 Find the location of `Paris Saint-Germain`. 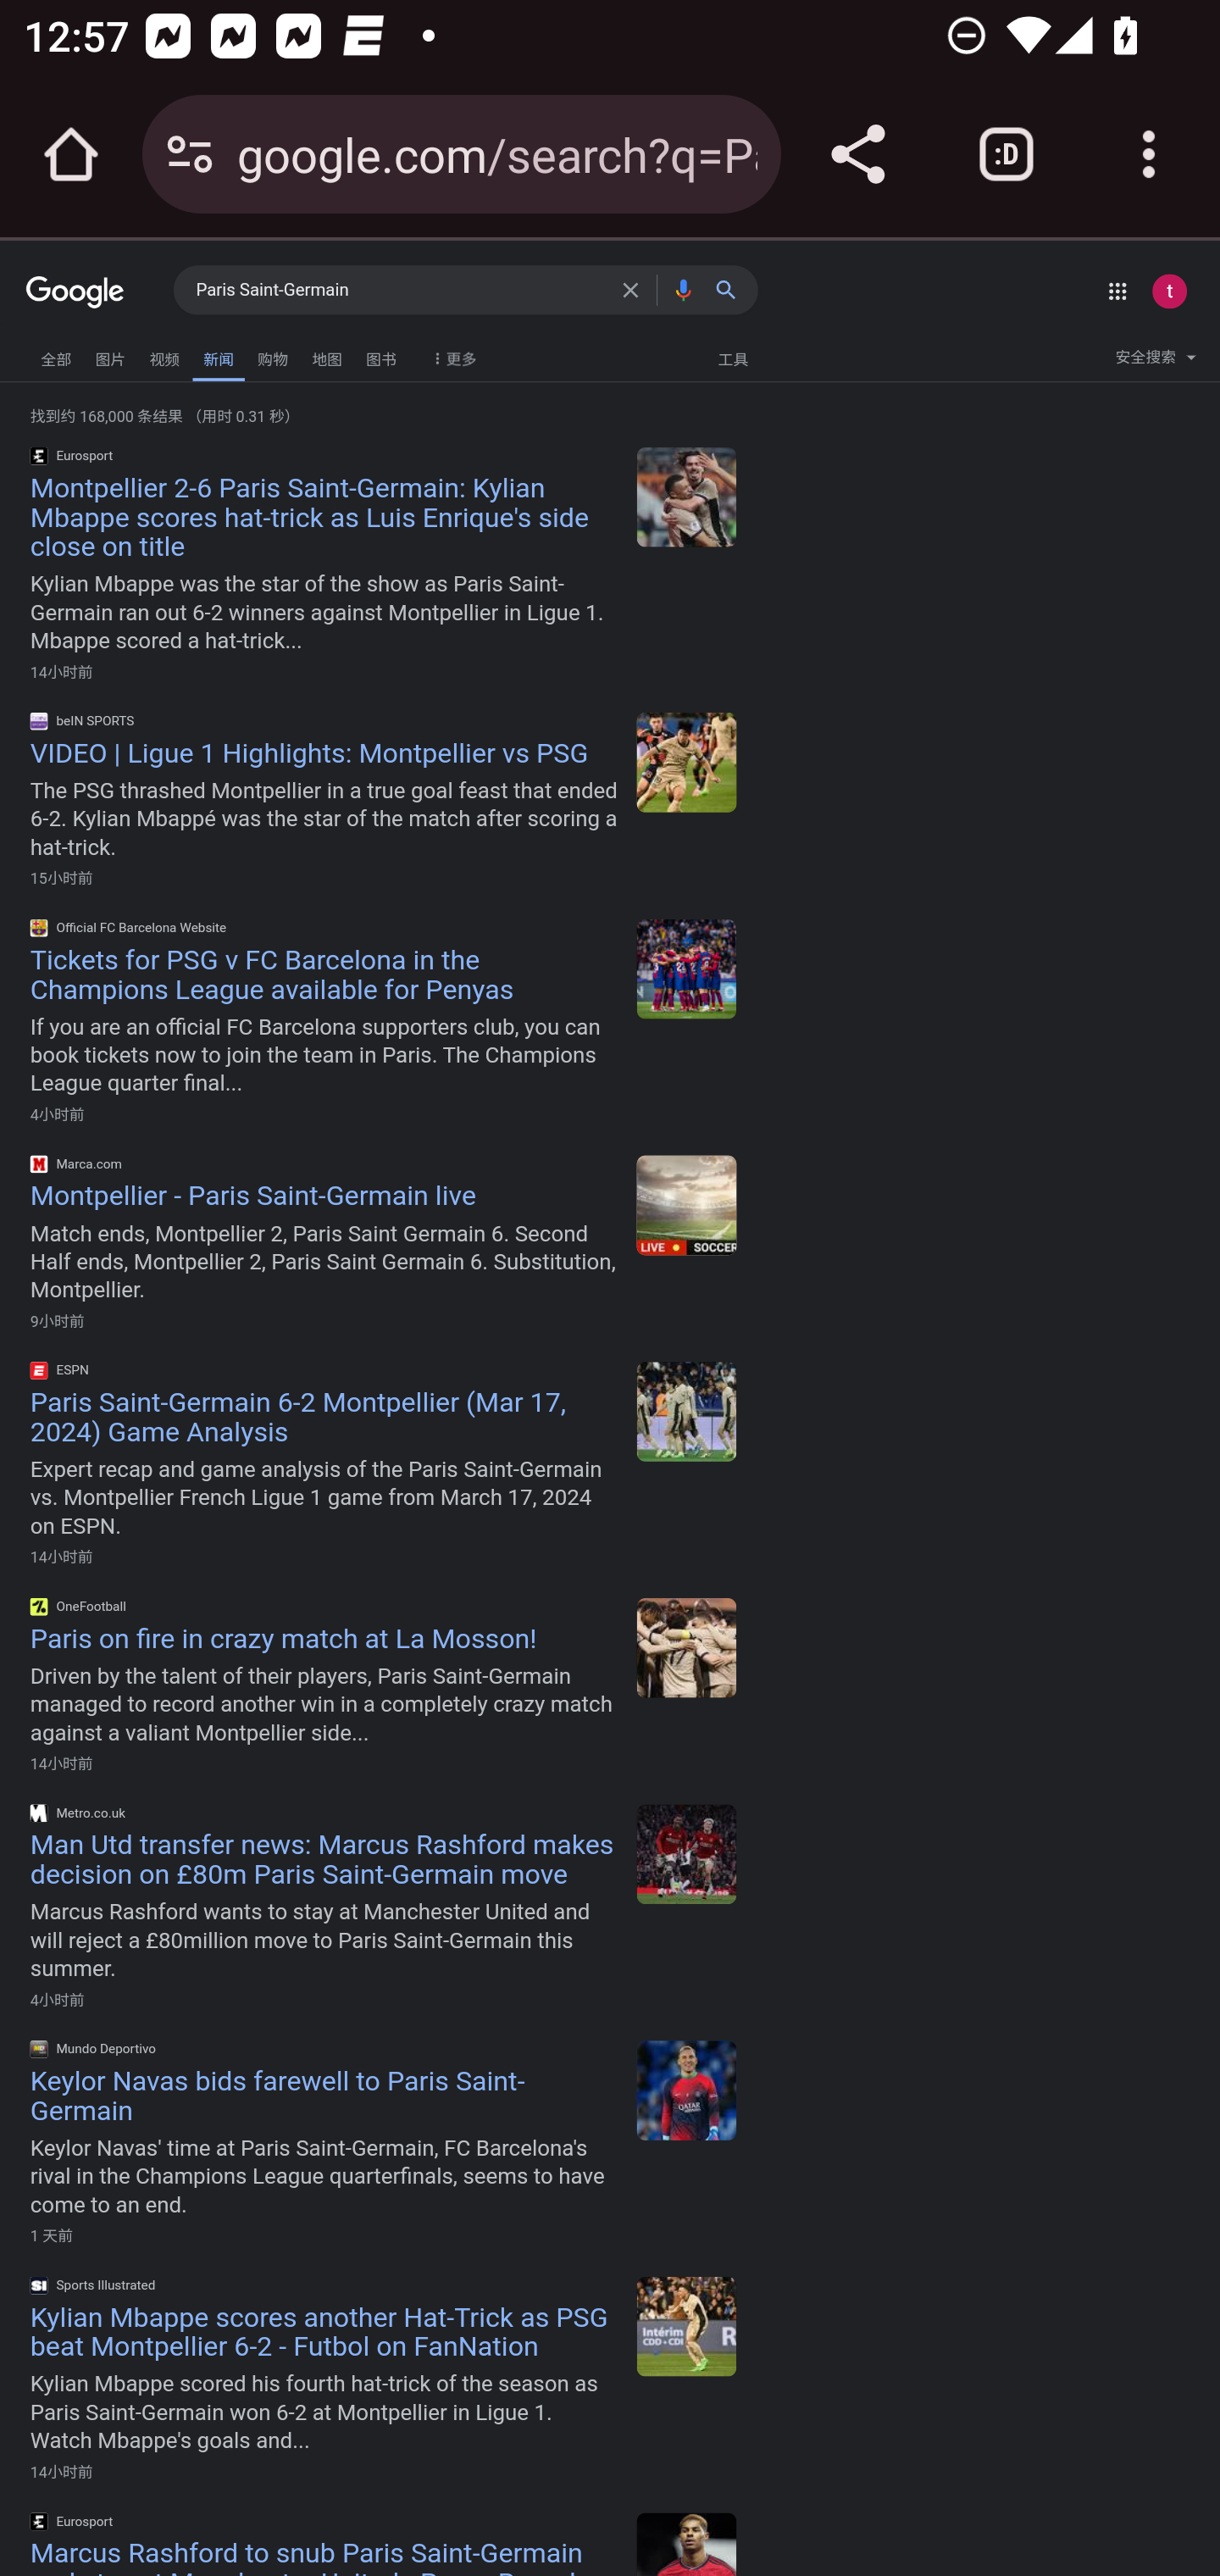

Paris Saint-Germain is located at coordinates (402, 291).